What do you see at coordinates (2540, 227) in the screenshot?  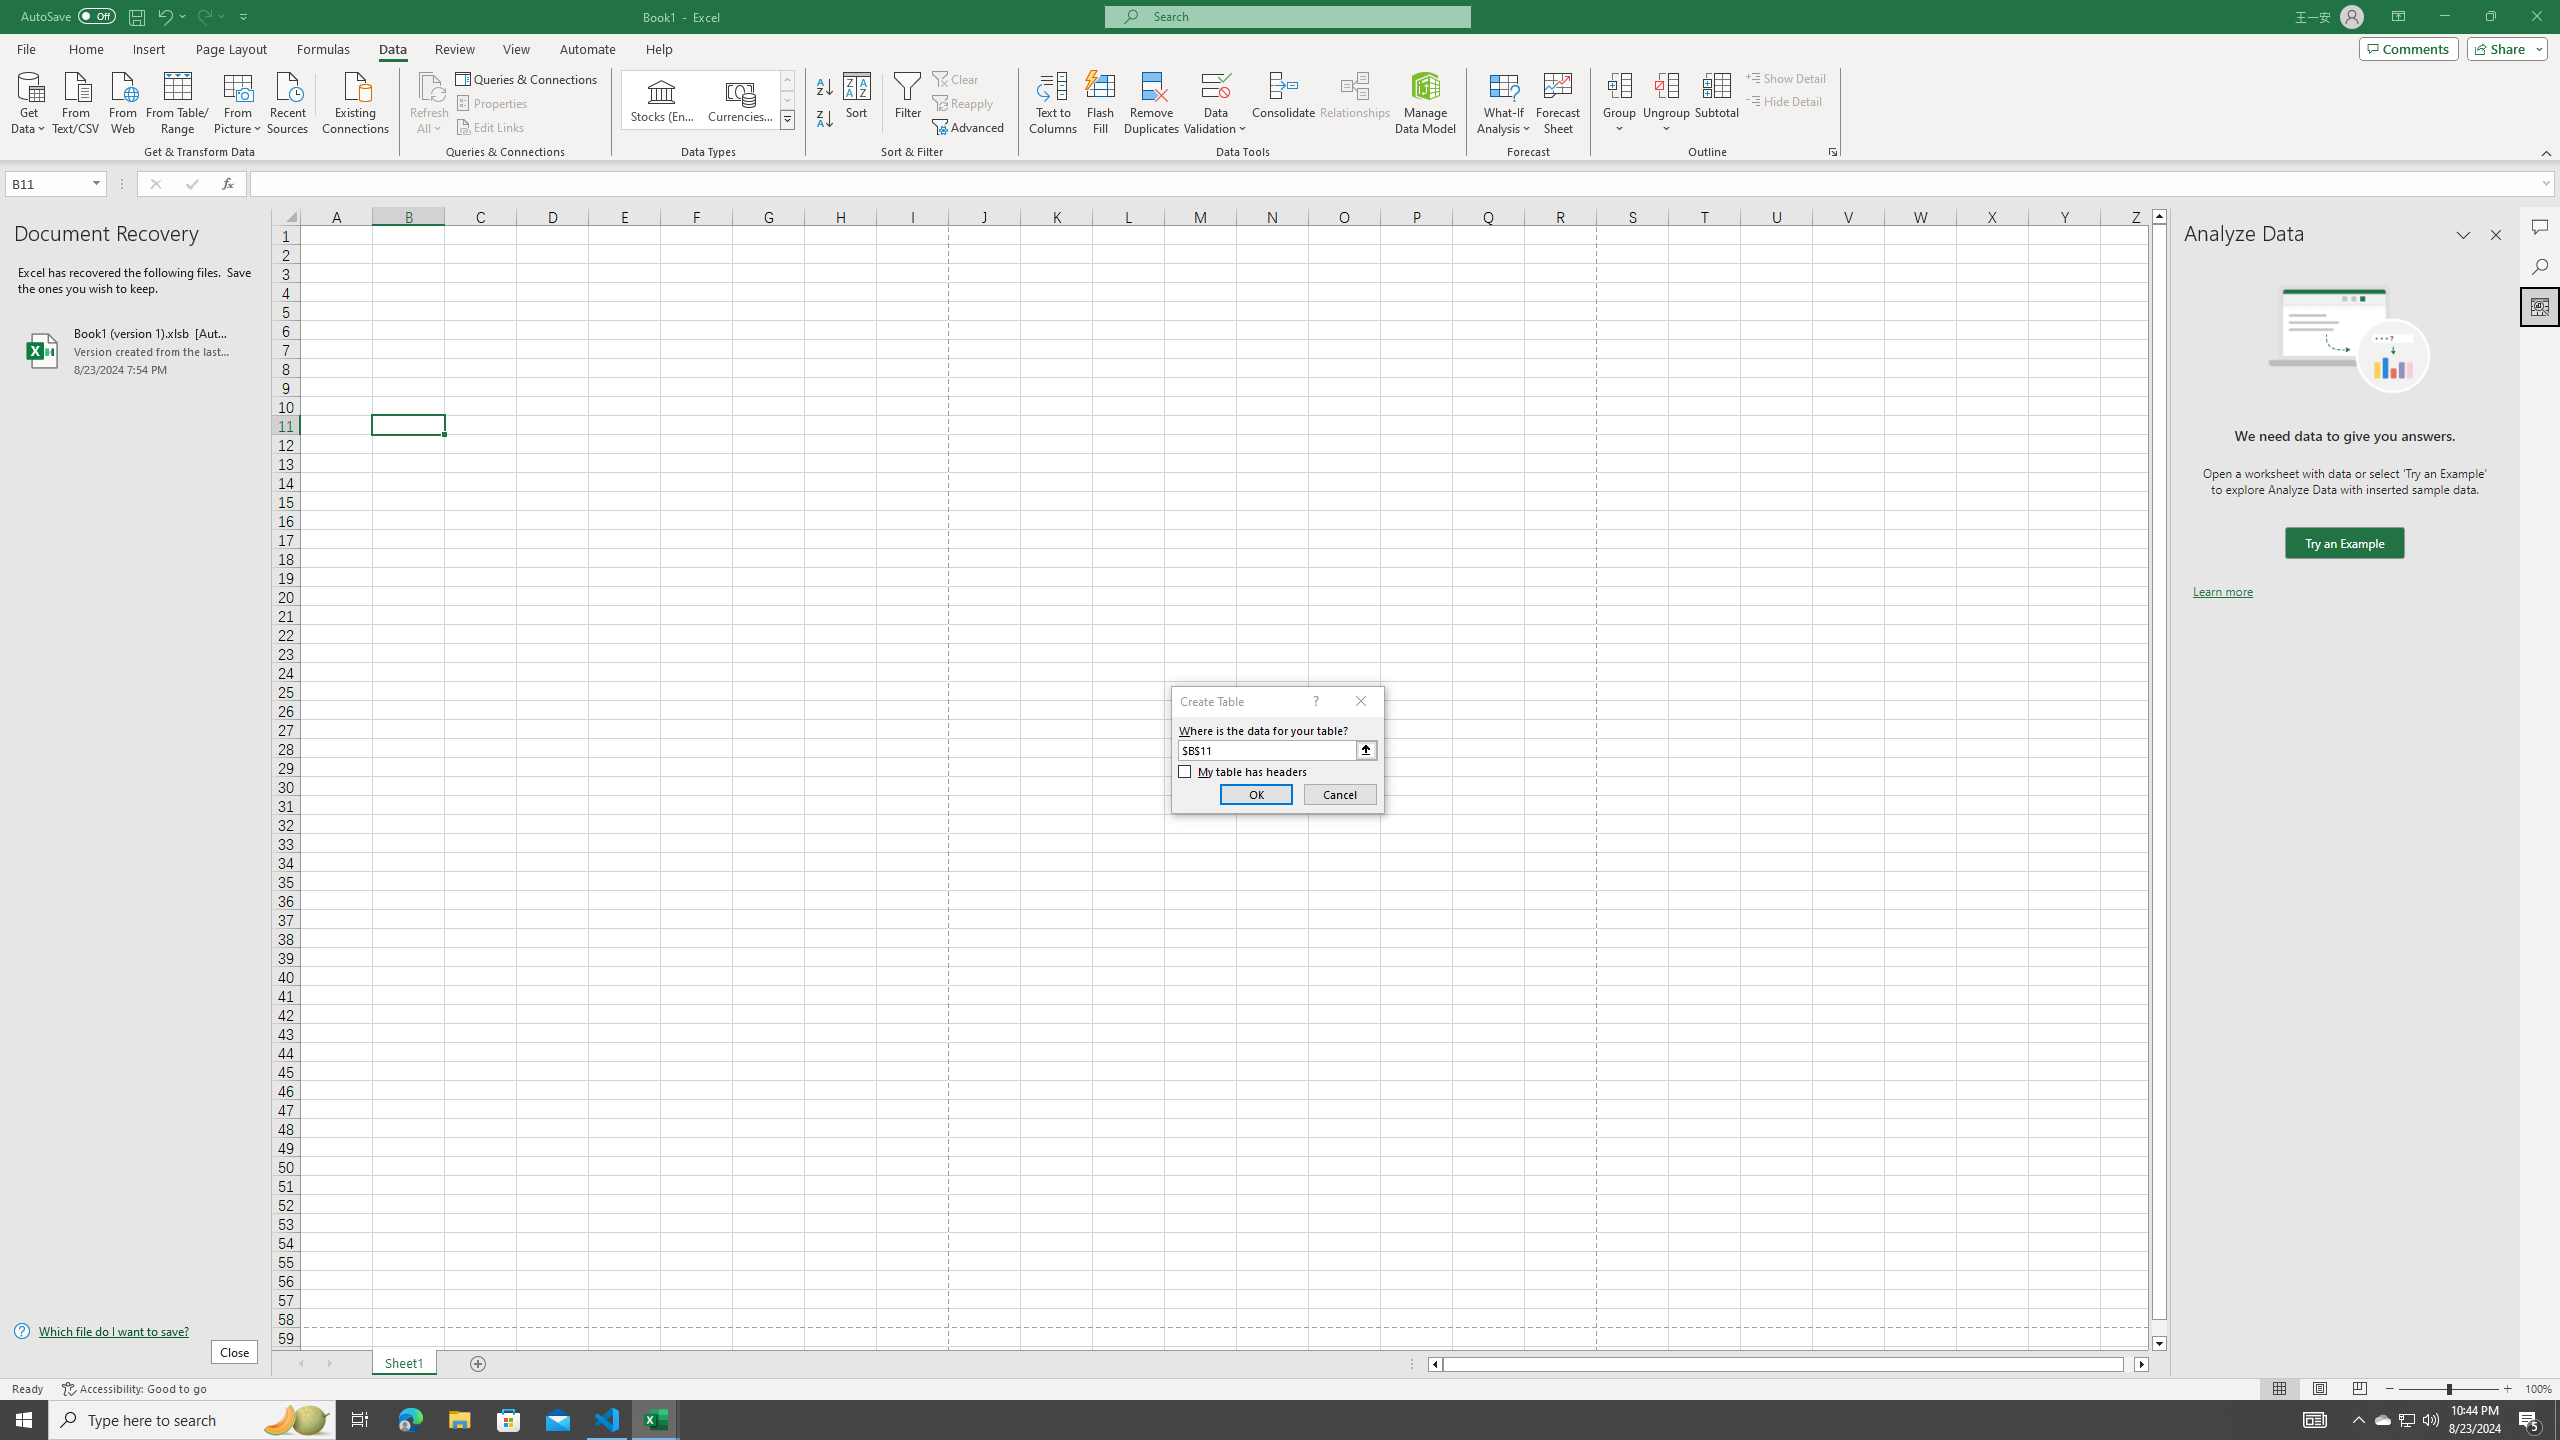 I see `Comments` at bounding box center [2540, 227].